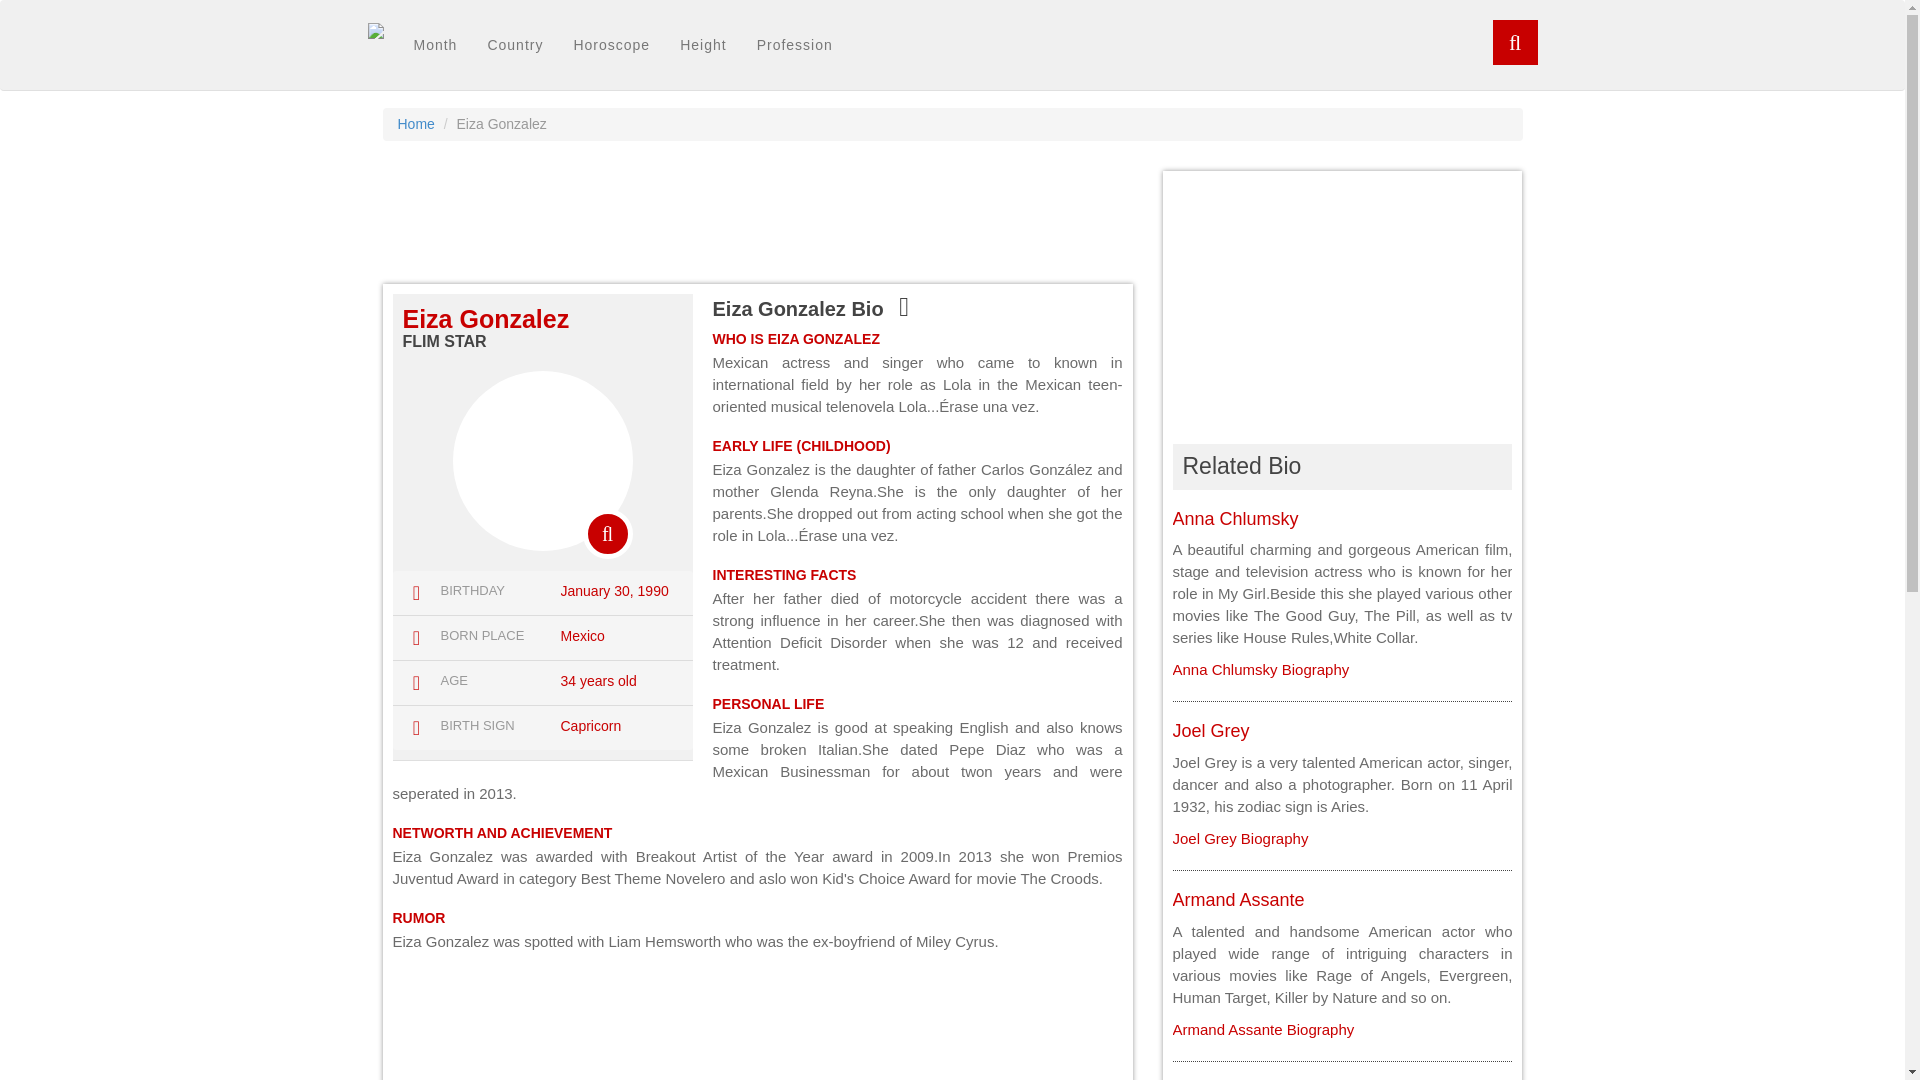 The width and height of the screenshot is (1920, 1080). I want to click on FLIM STAR, so click(443, 340).